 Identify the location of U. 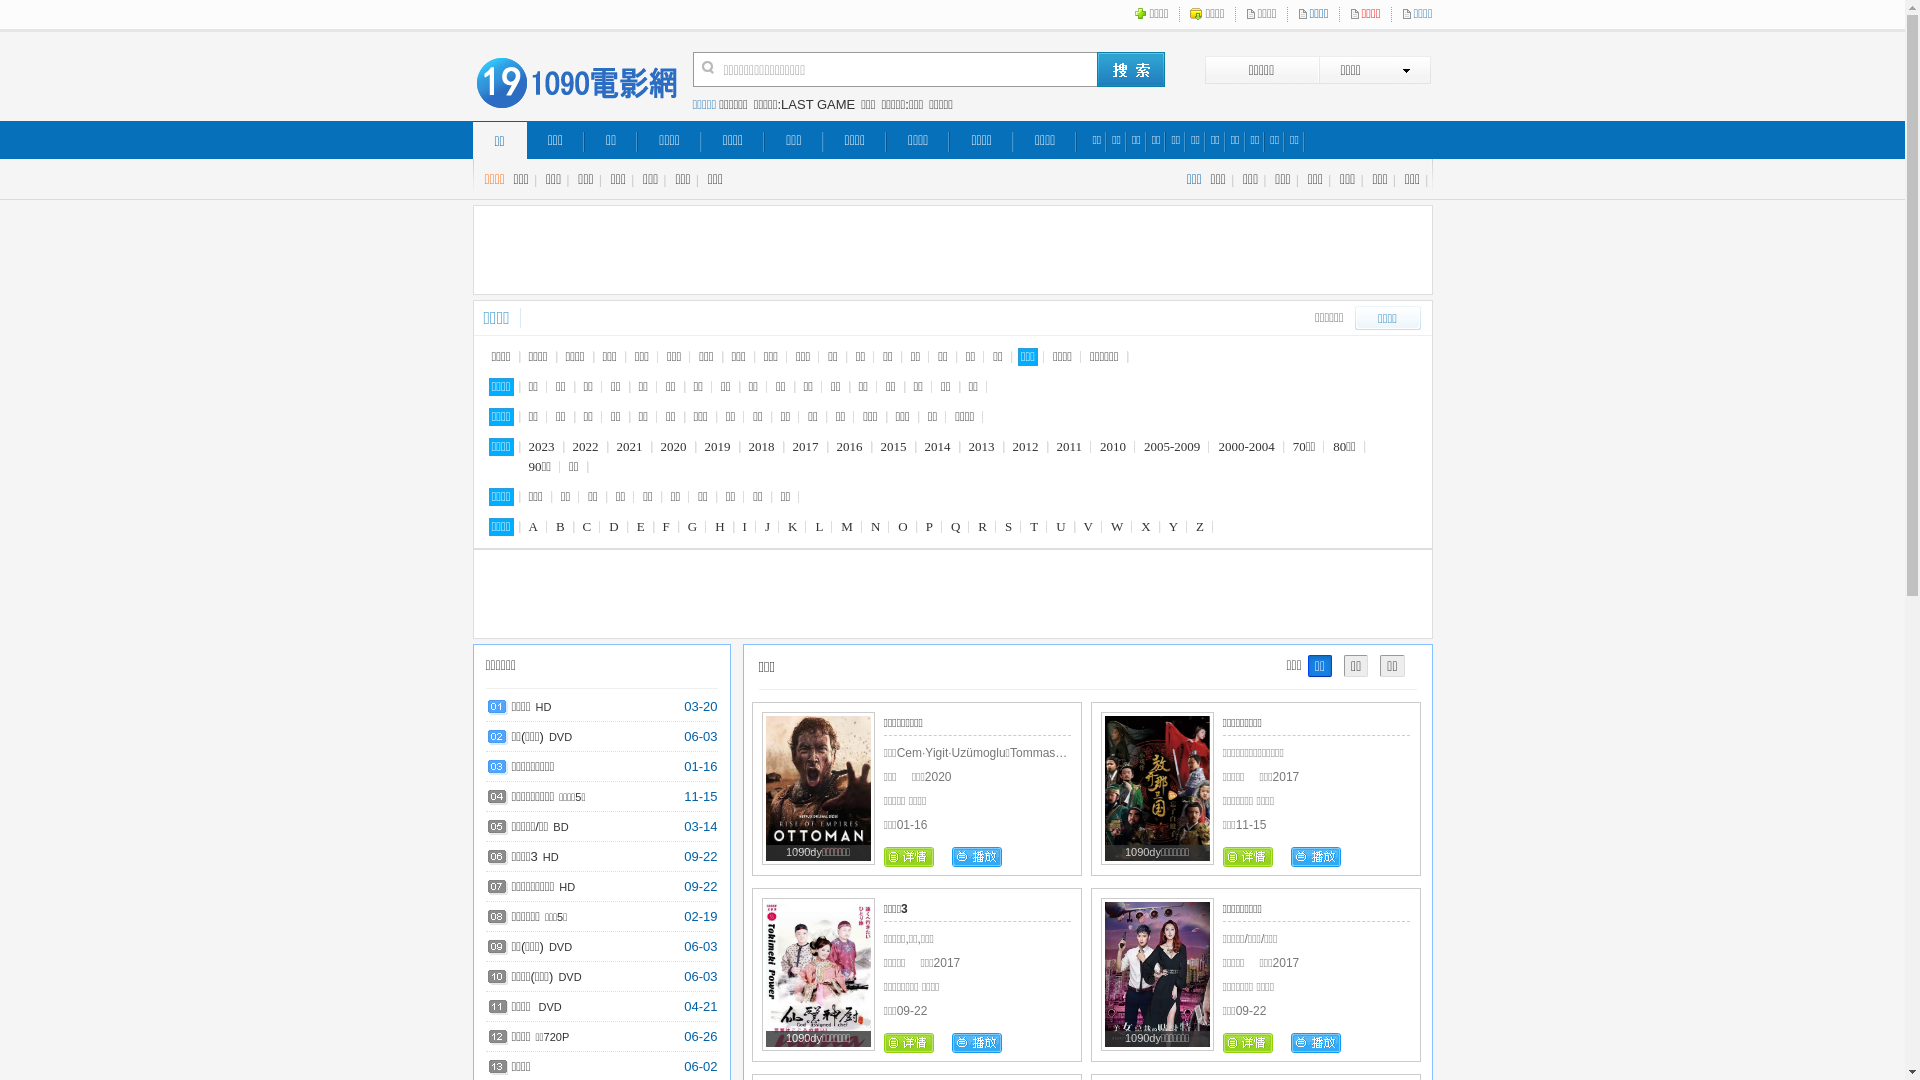
(1060, 527).